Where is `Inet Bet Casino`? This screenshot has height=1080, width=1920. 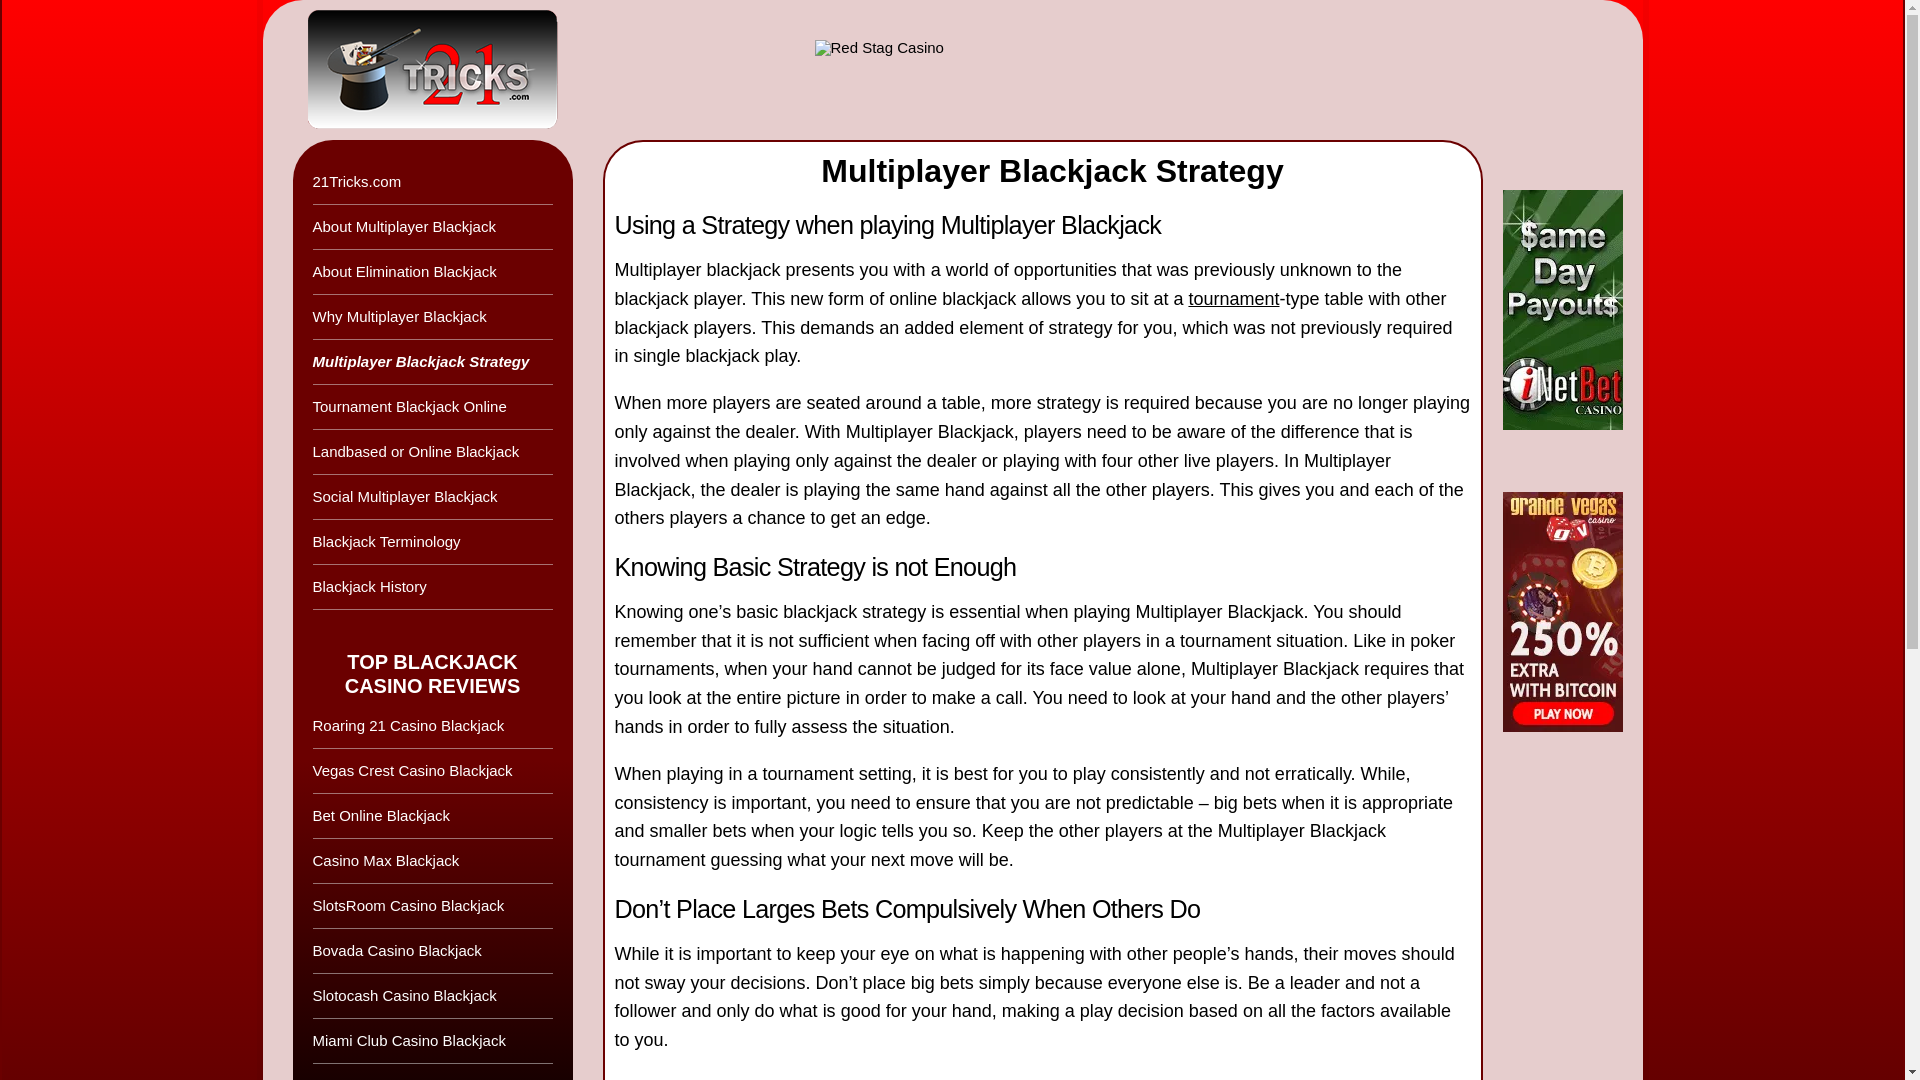
Inet Bet Casino is located at coordinates (1562, 424).